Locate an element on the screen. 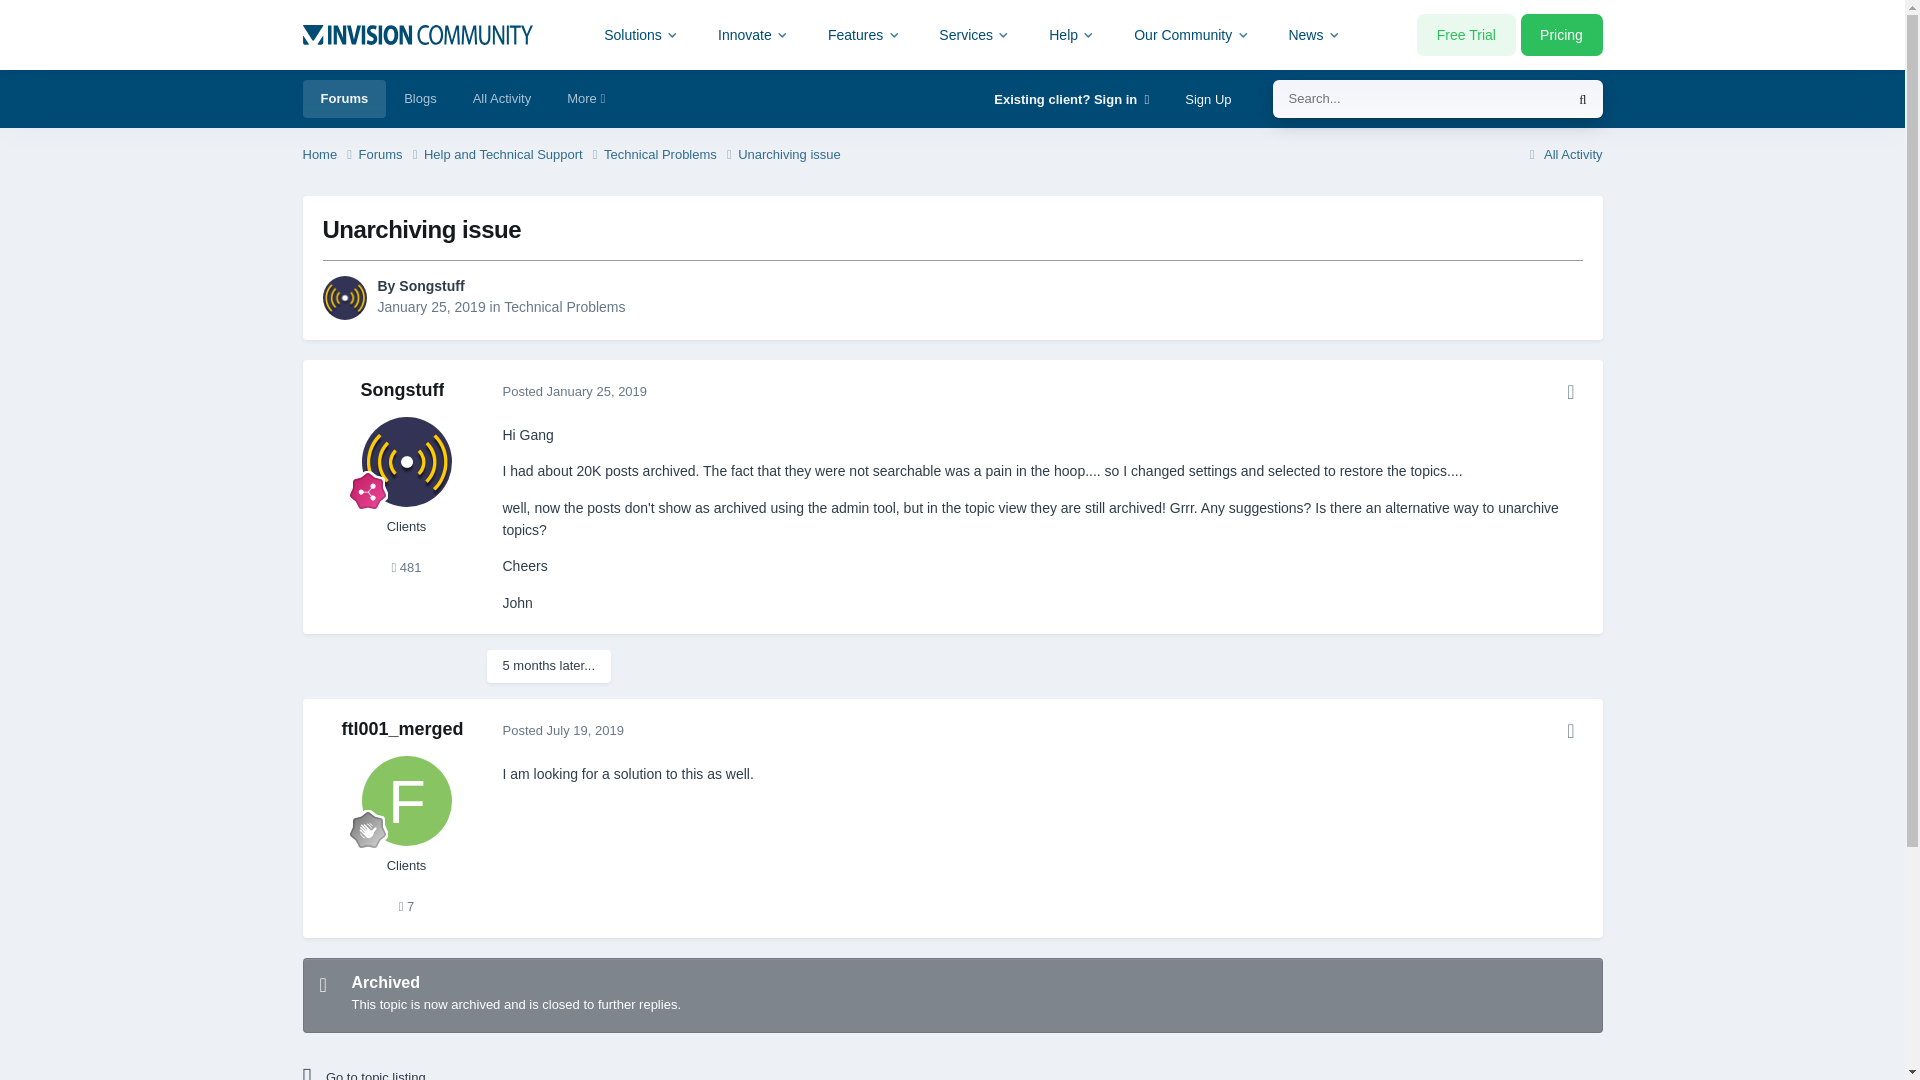  Features is located at coordinates (864, 34).